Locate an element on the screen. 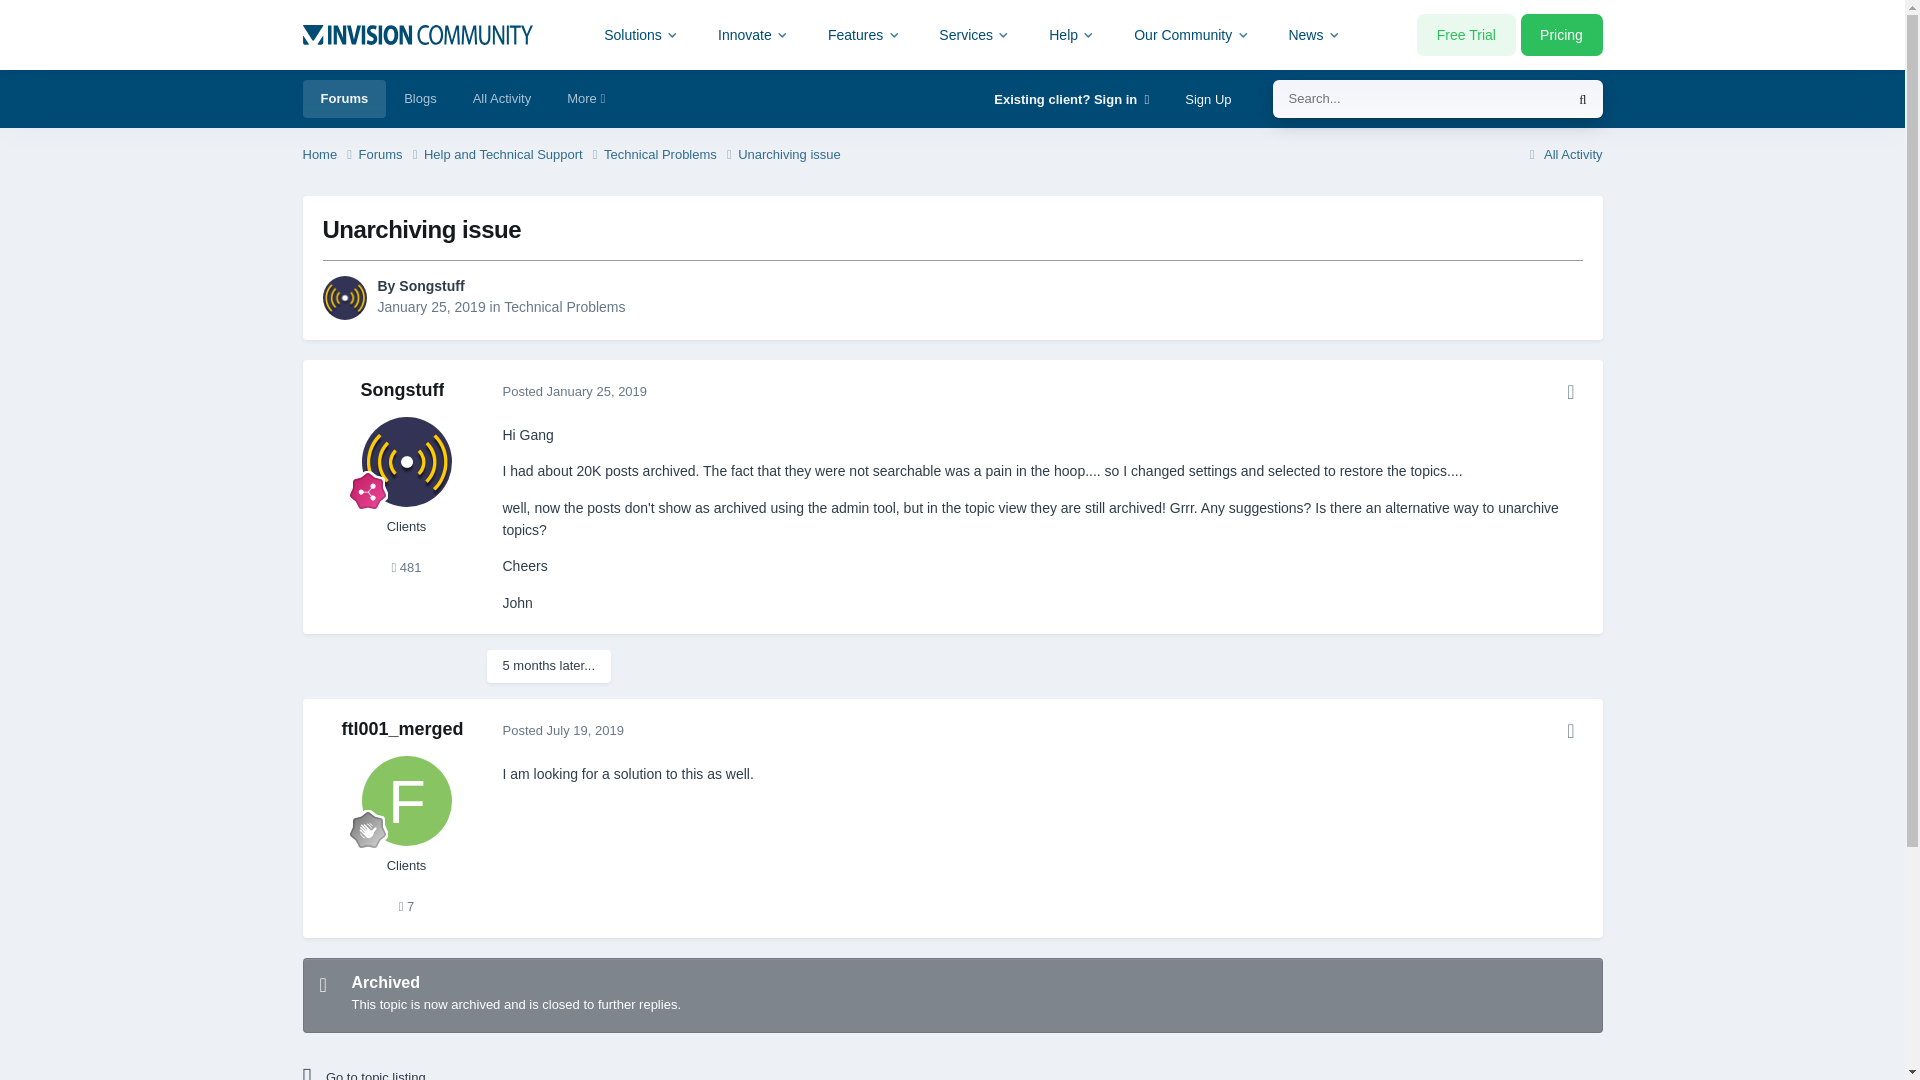  Features is located at coordinates (864, 34).